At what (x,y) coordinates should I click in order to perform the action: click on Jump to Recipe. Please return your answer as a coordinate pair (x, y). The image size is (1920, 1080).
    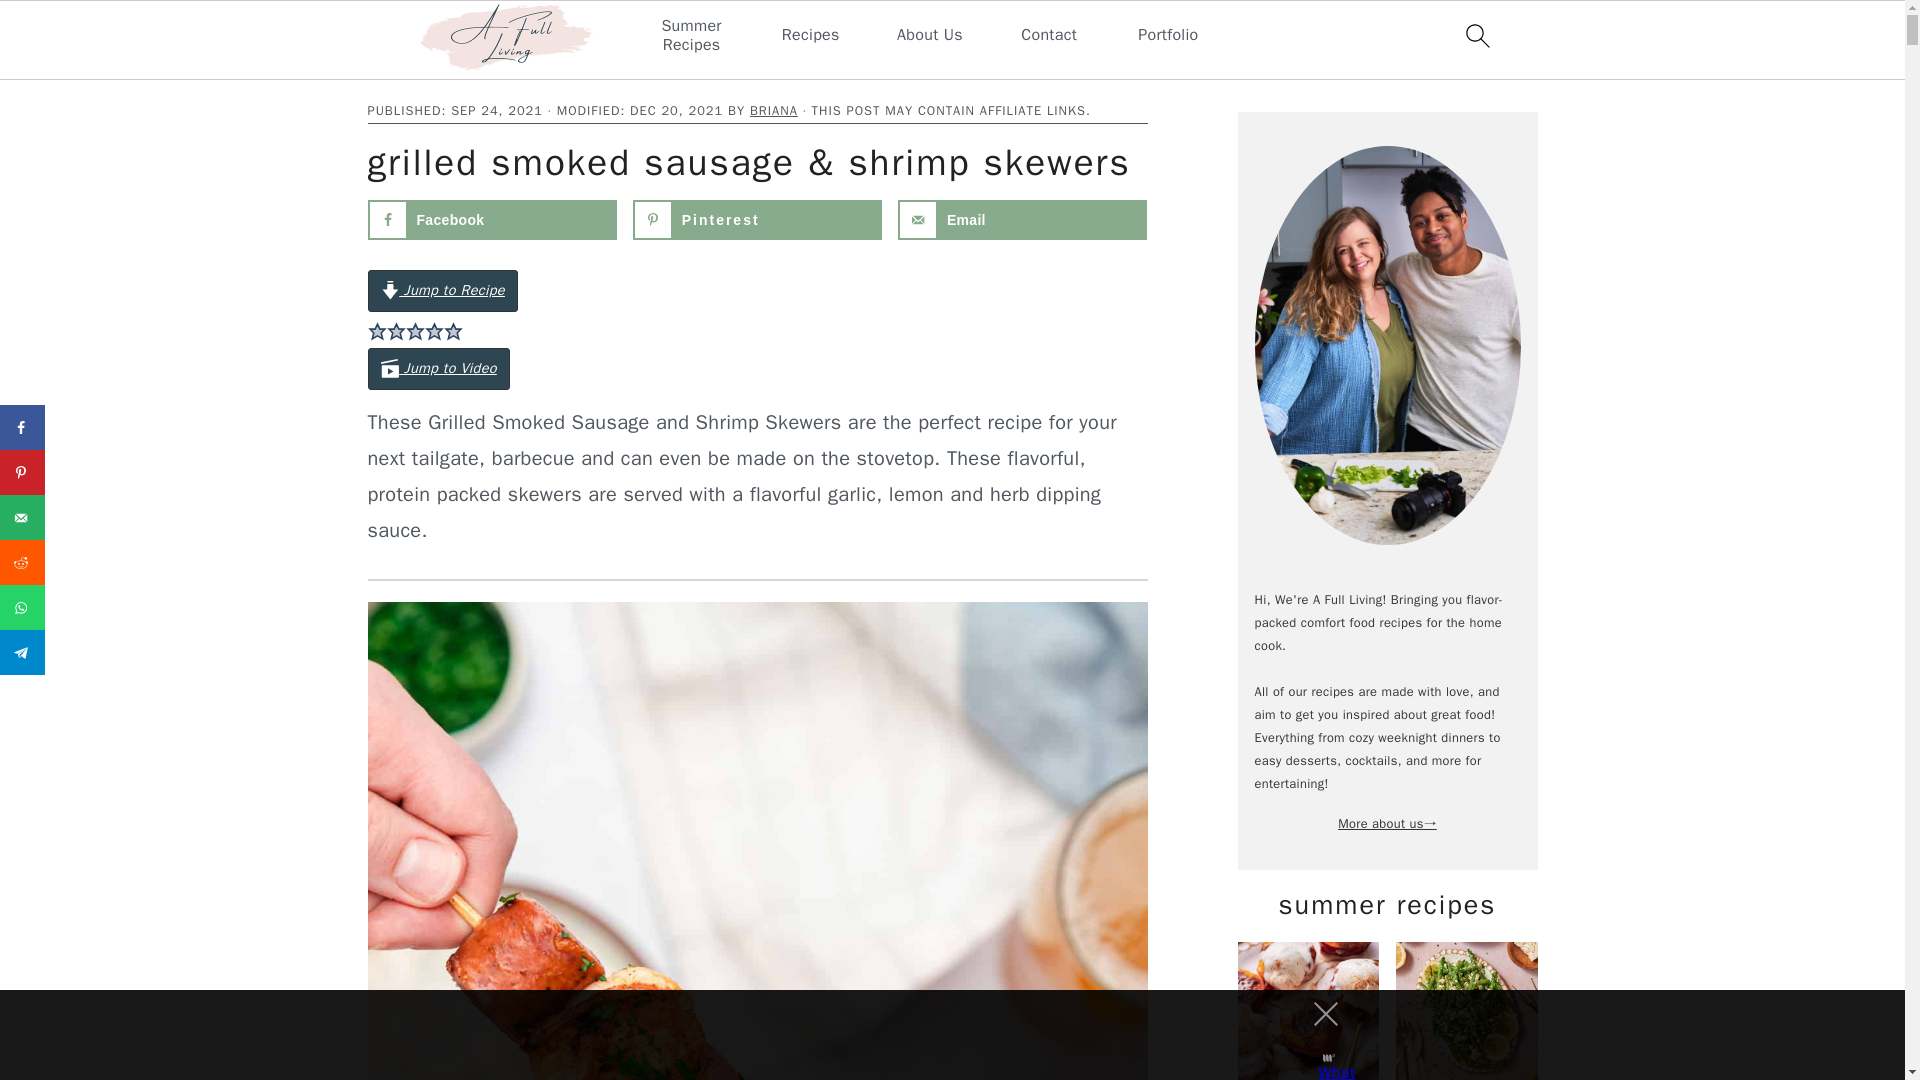
    Looking at the image, I should click on (443, 291).